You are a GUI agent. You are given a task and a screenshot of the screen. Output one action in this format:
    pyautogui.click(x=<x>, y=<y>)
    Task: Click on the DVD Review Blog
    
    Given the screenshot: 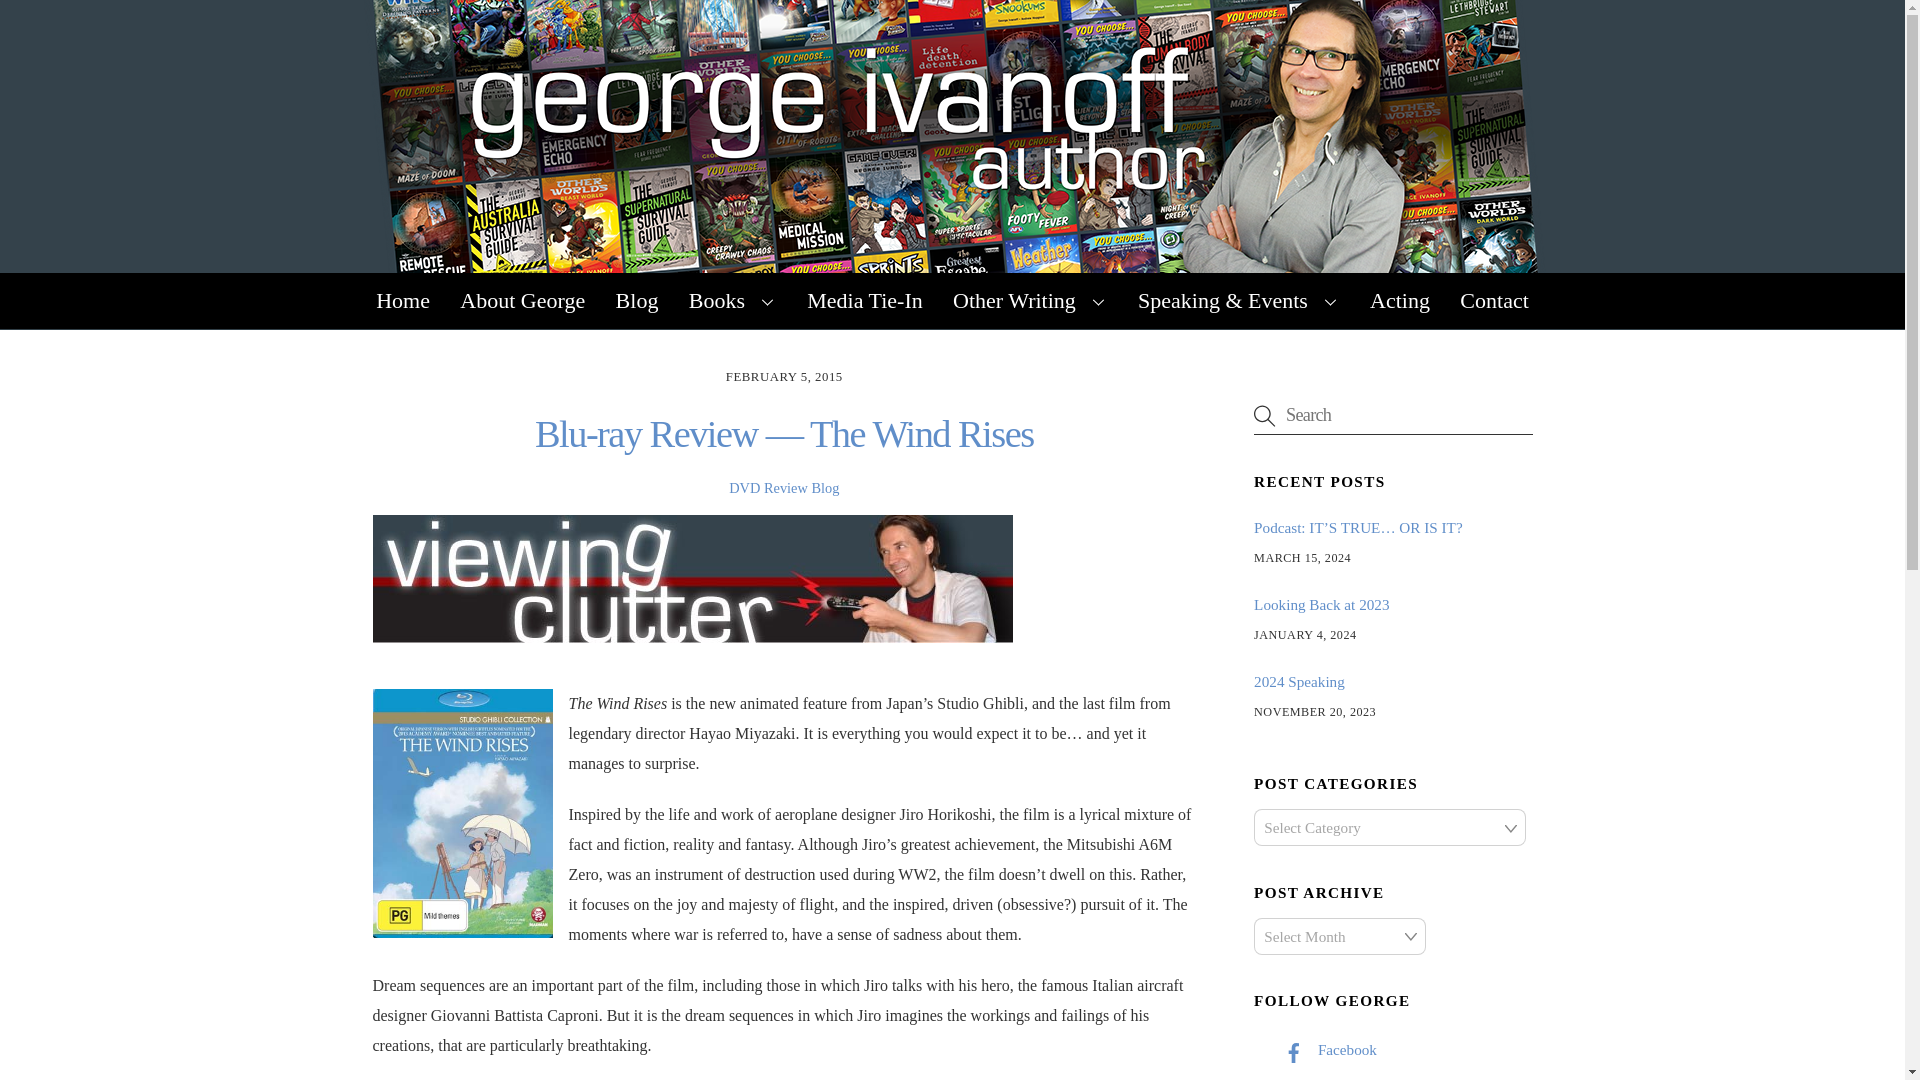 What is the action you would take?
    pyautogui.click(x=784, y=487)
    